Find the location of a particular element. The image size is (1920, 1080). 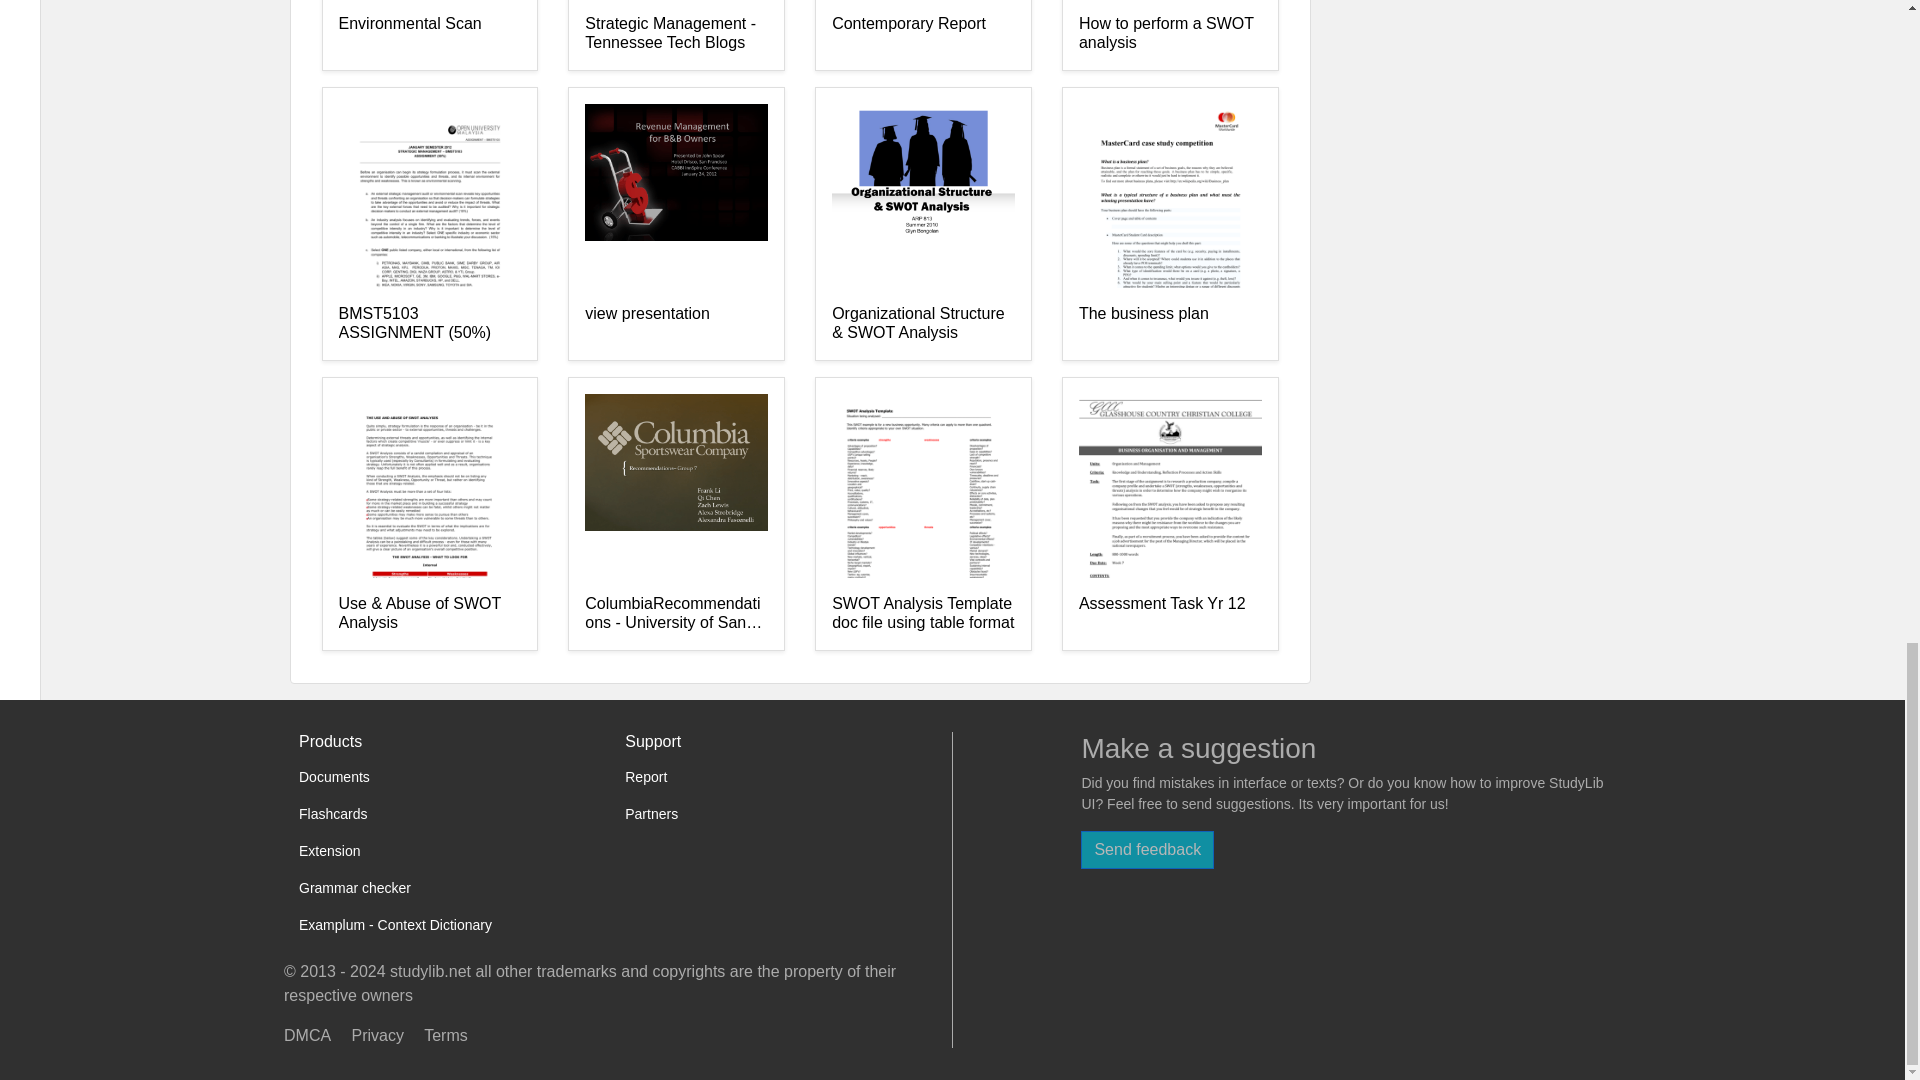

The business plan is located at coordinates (1170, 324).